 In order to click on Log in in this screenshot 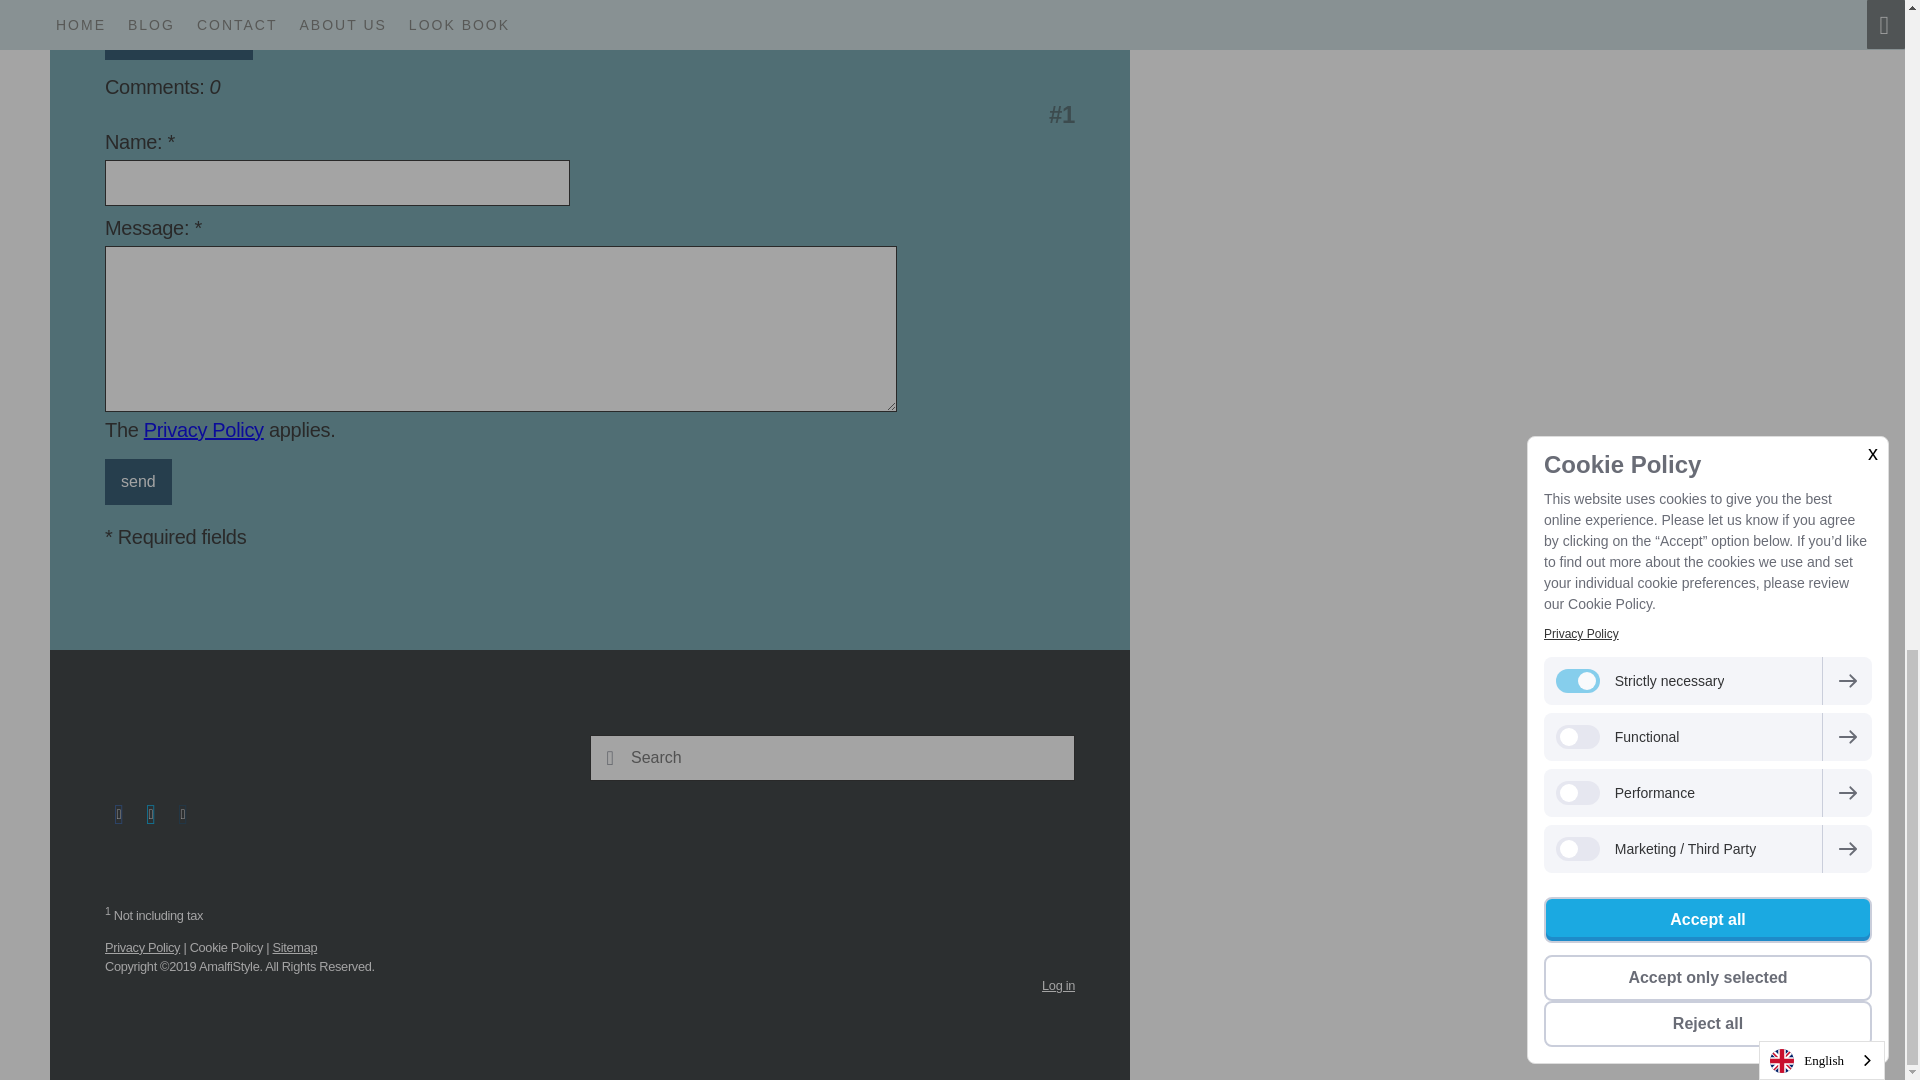, I will do `click(1058, 985)`.